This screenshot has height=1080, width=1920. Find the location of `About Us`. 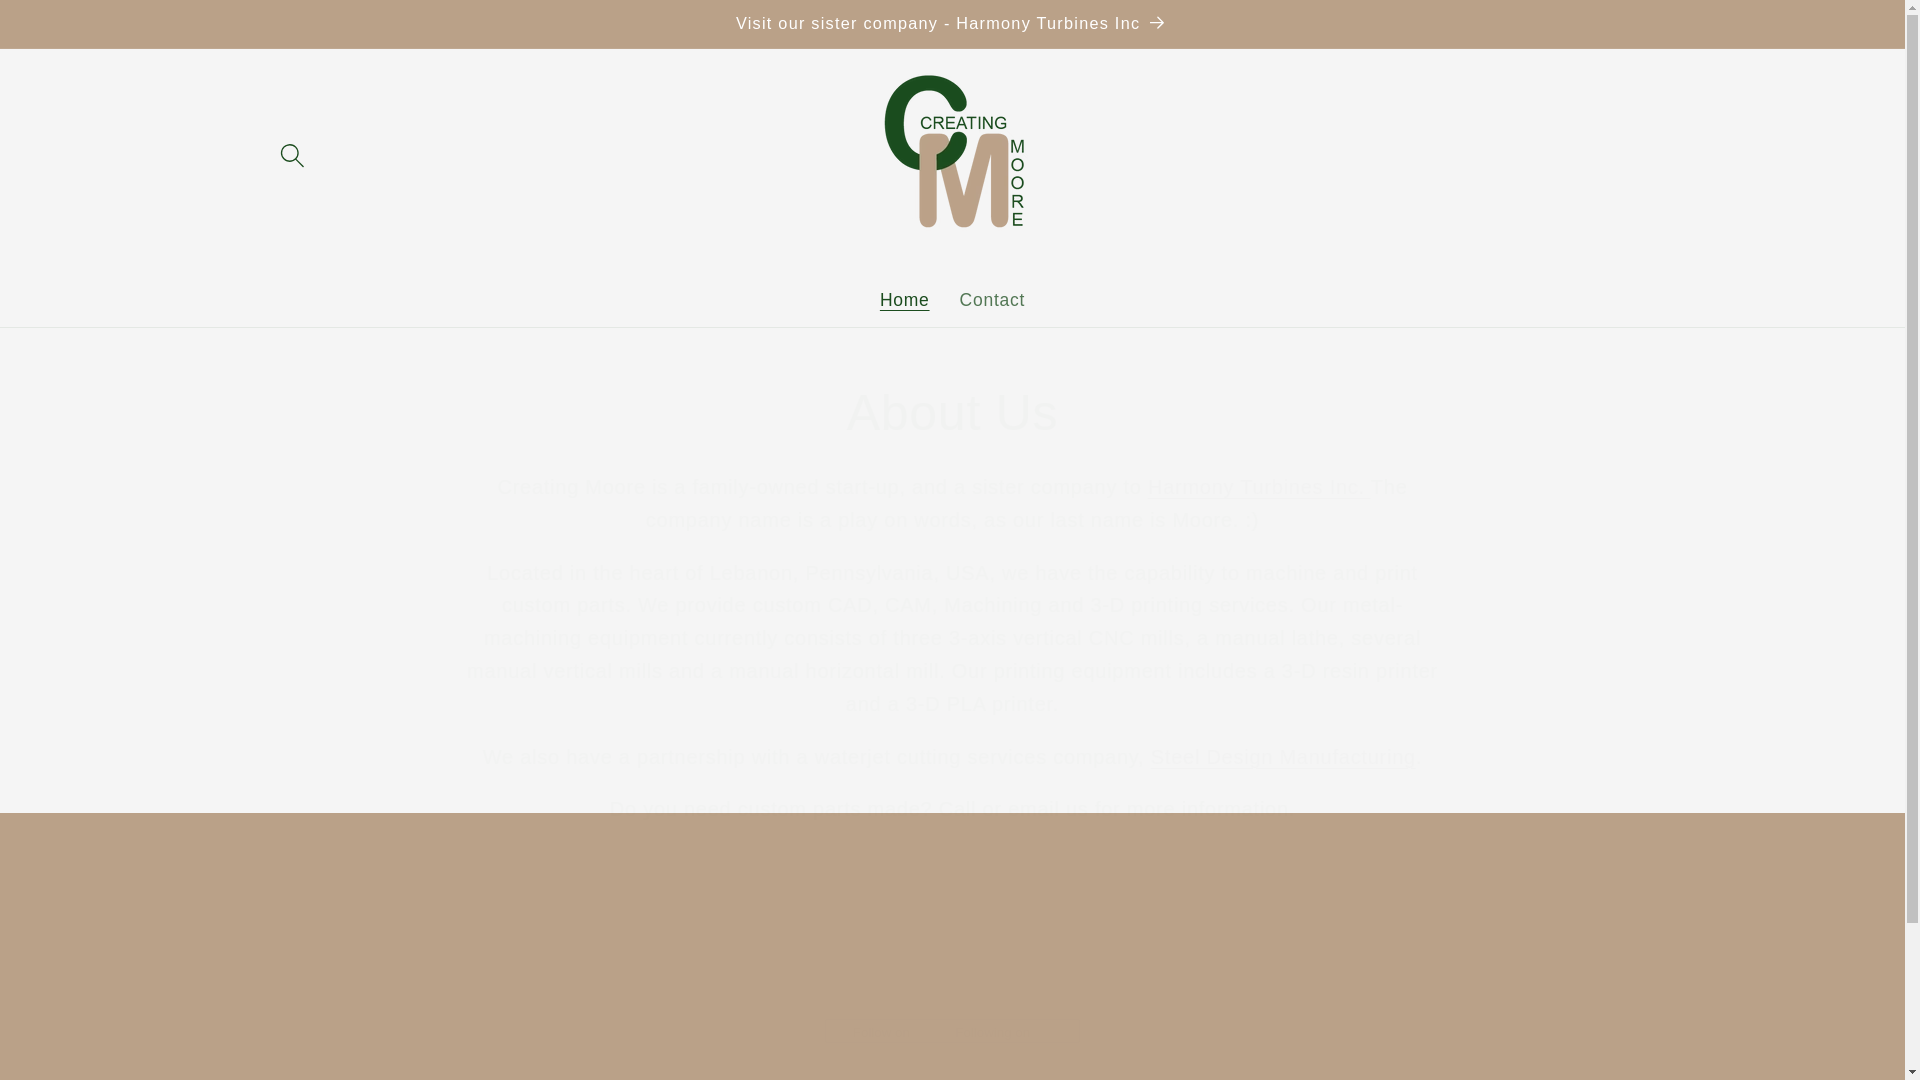

About Us is located at coordinates (952, 414).